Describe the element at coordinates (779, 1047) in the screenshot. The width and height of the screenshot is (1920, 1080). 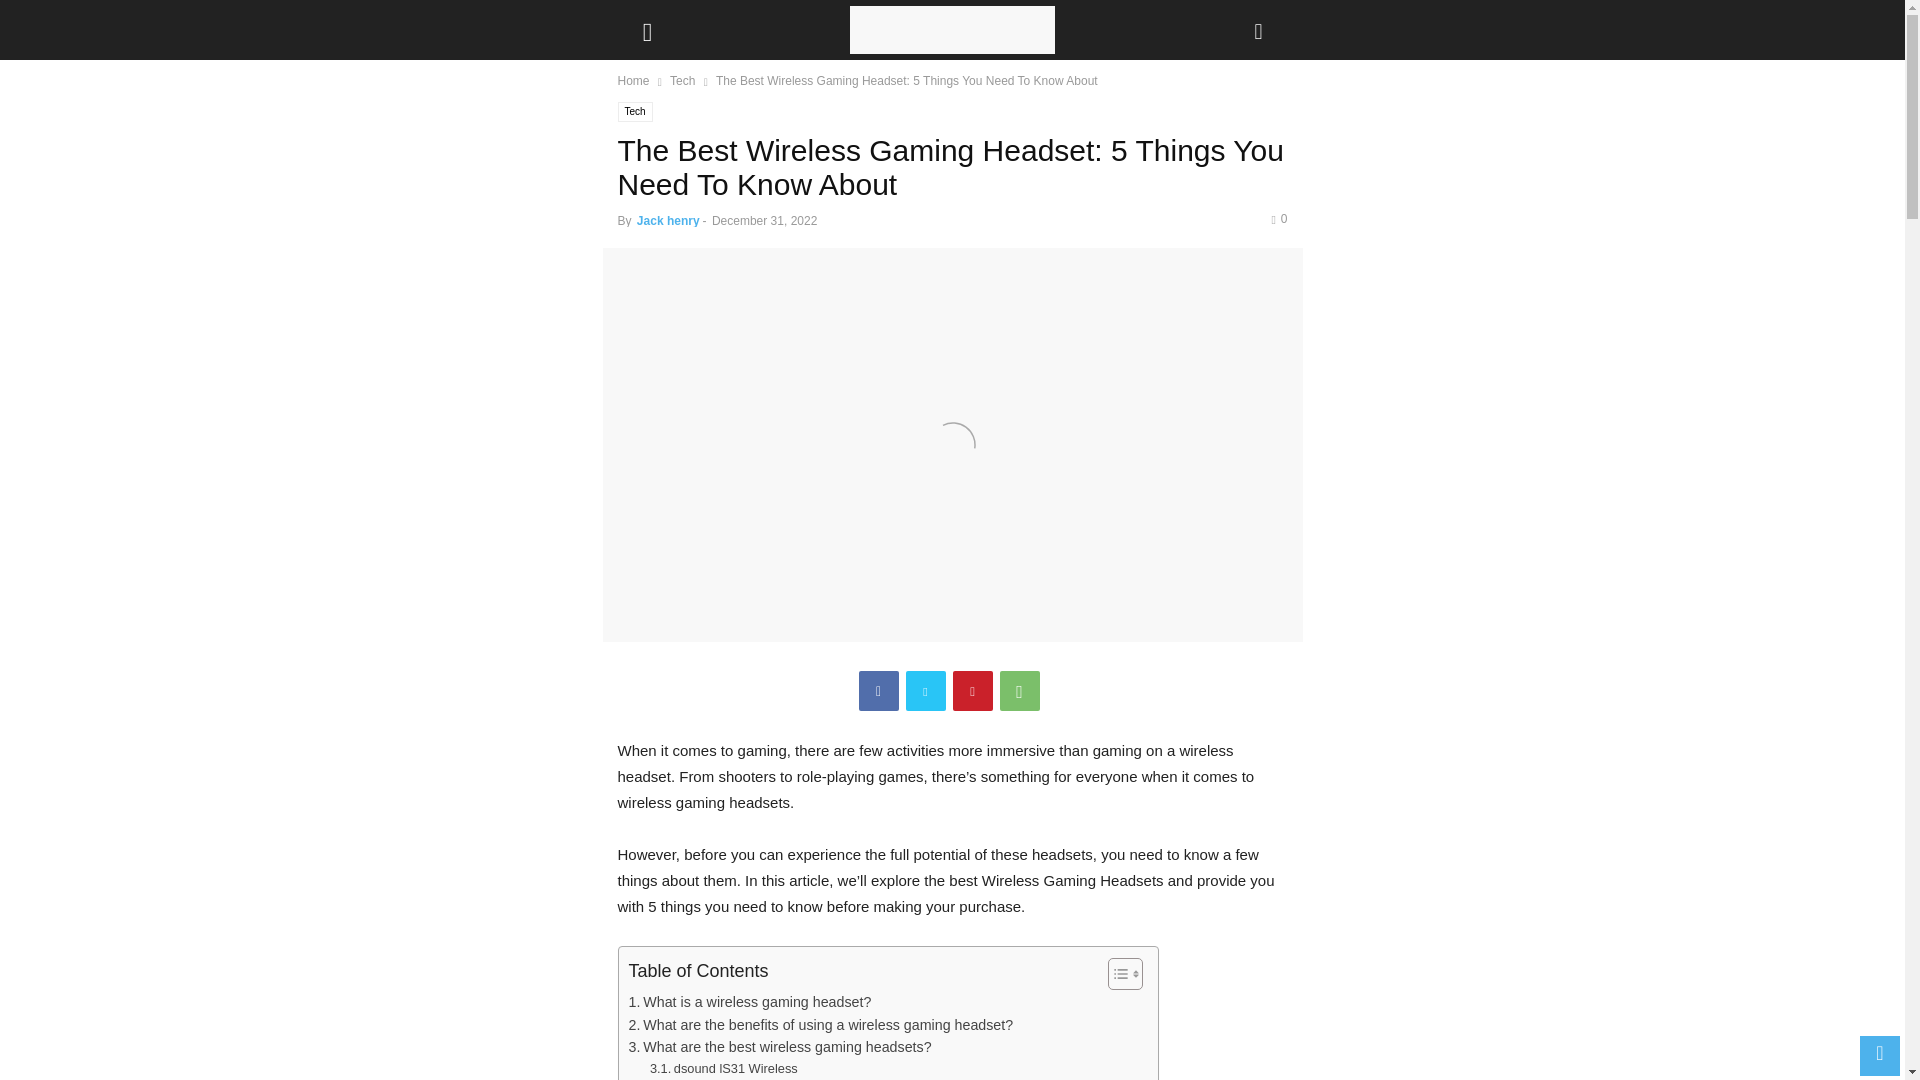
I see `What are the best wireless gaming headsets?` at that location.